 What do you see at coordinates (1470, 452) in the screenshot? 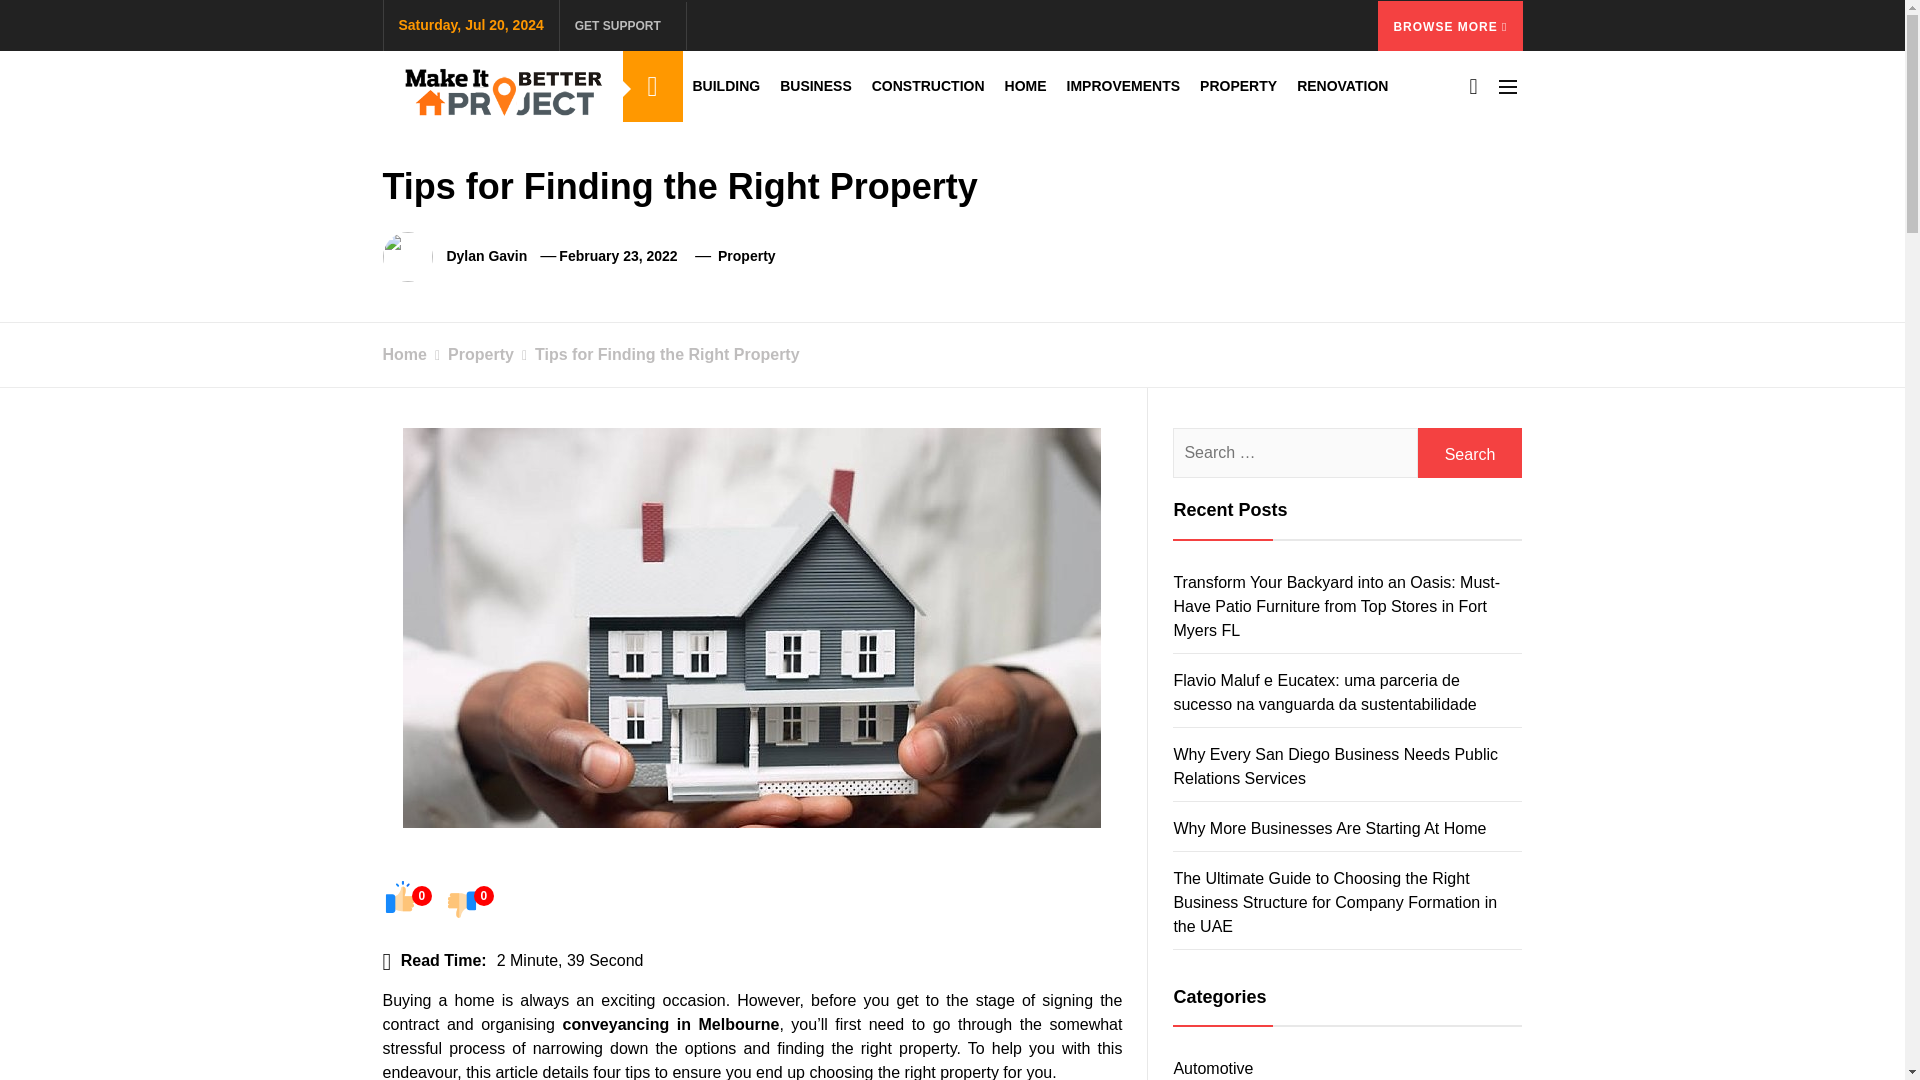
I see `Search` at bounding box center [1470, 452].